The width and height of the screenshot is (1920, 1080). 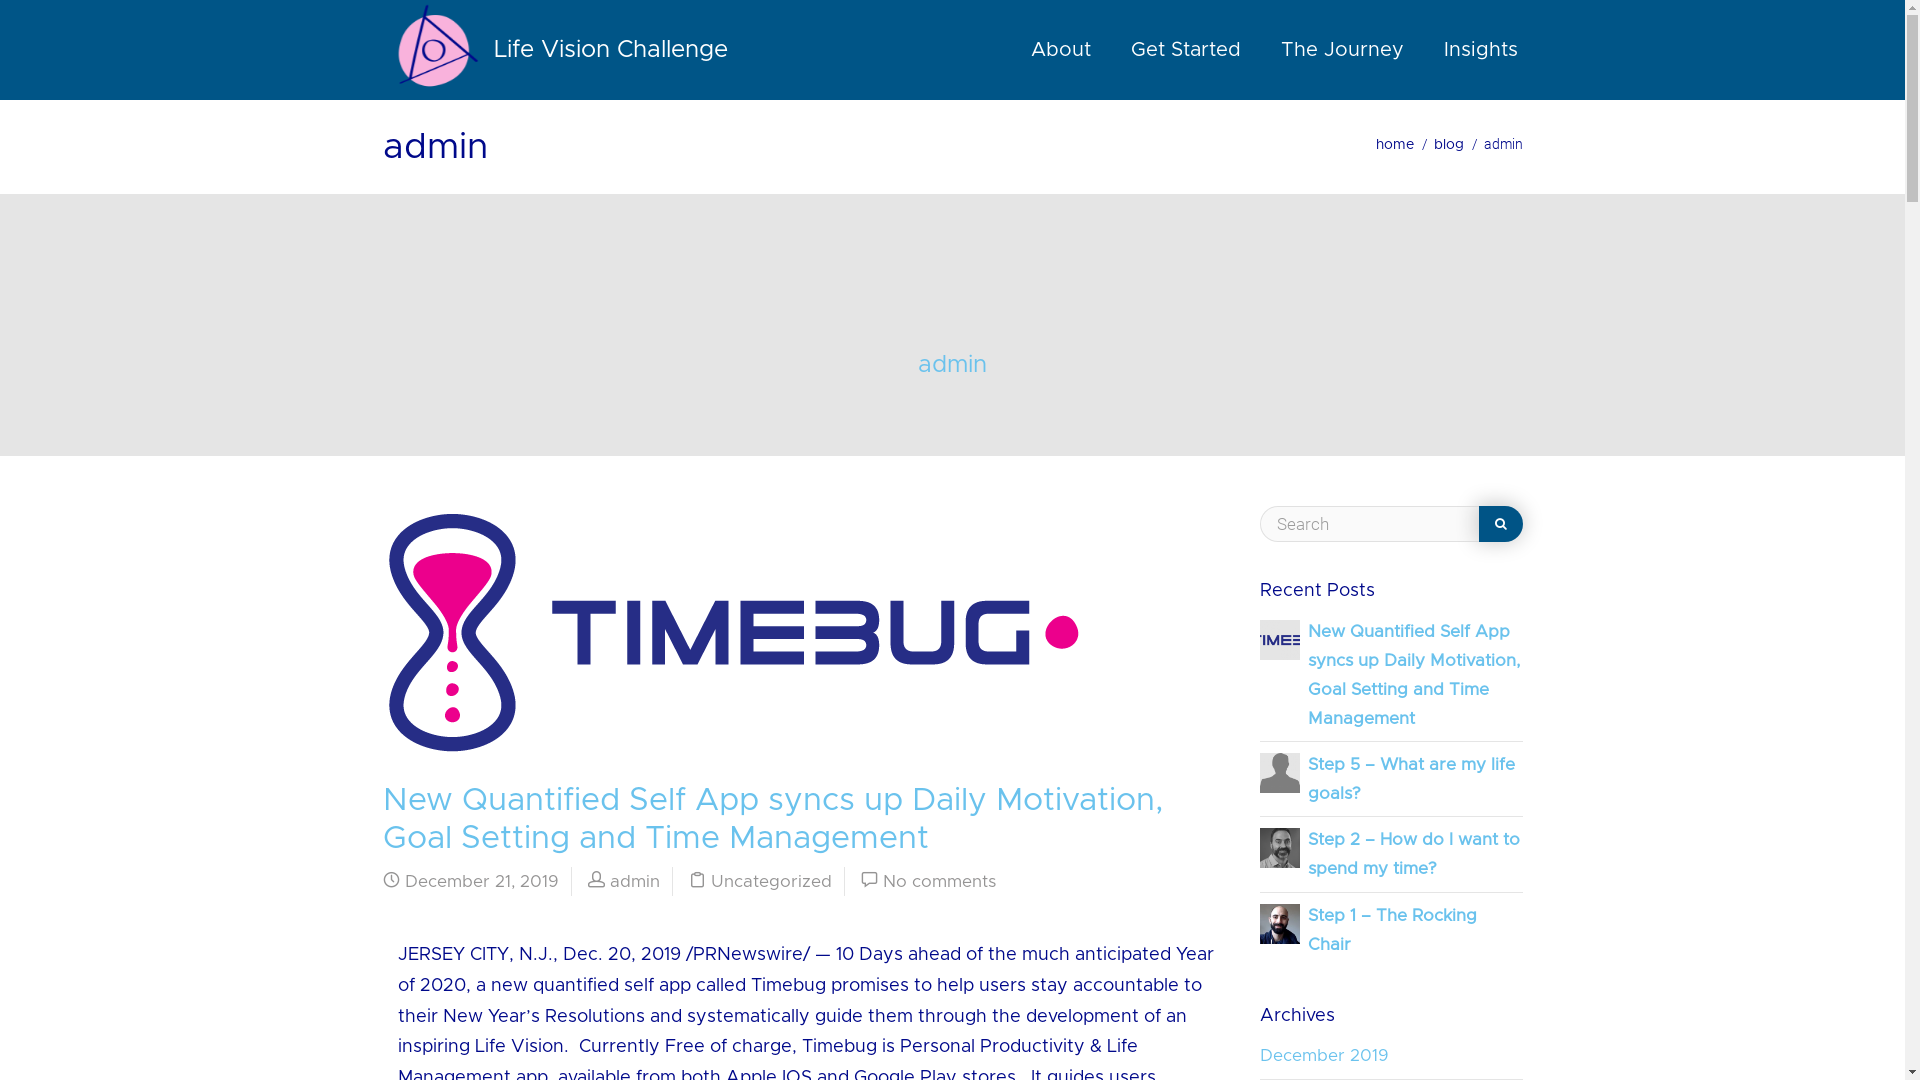 I want to click on home, so click(x=1395, y=145).